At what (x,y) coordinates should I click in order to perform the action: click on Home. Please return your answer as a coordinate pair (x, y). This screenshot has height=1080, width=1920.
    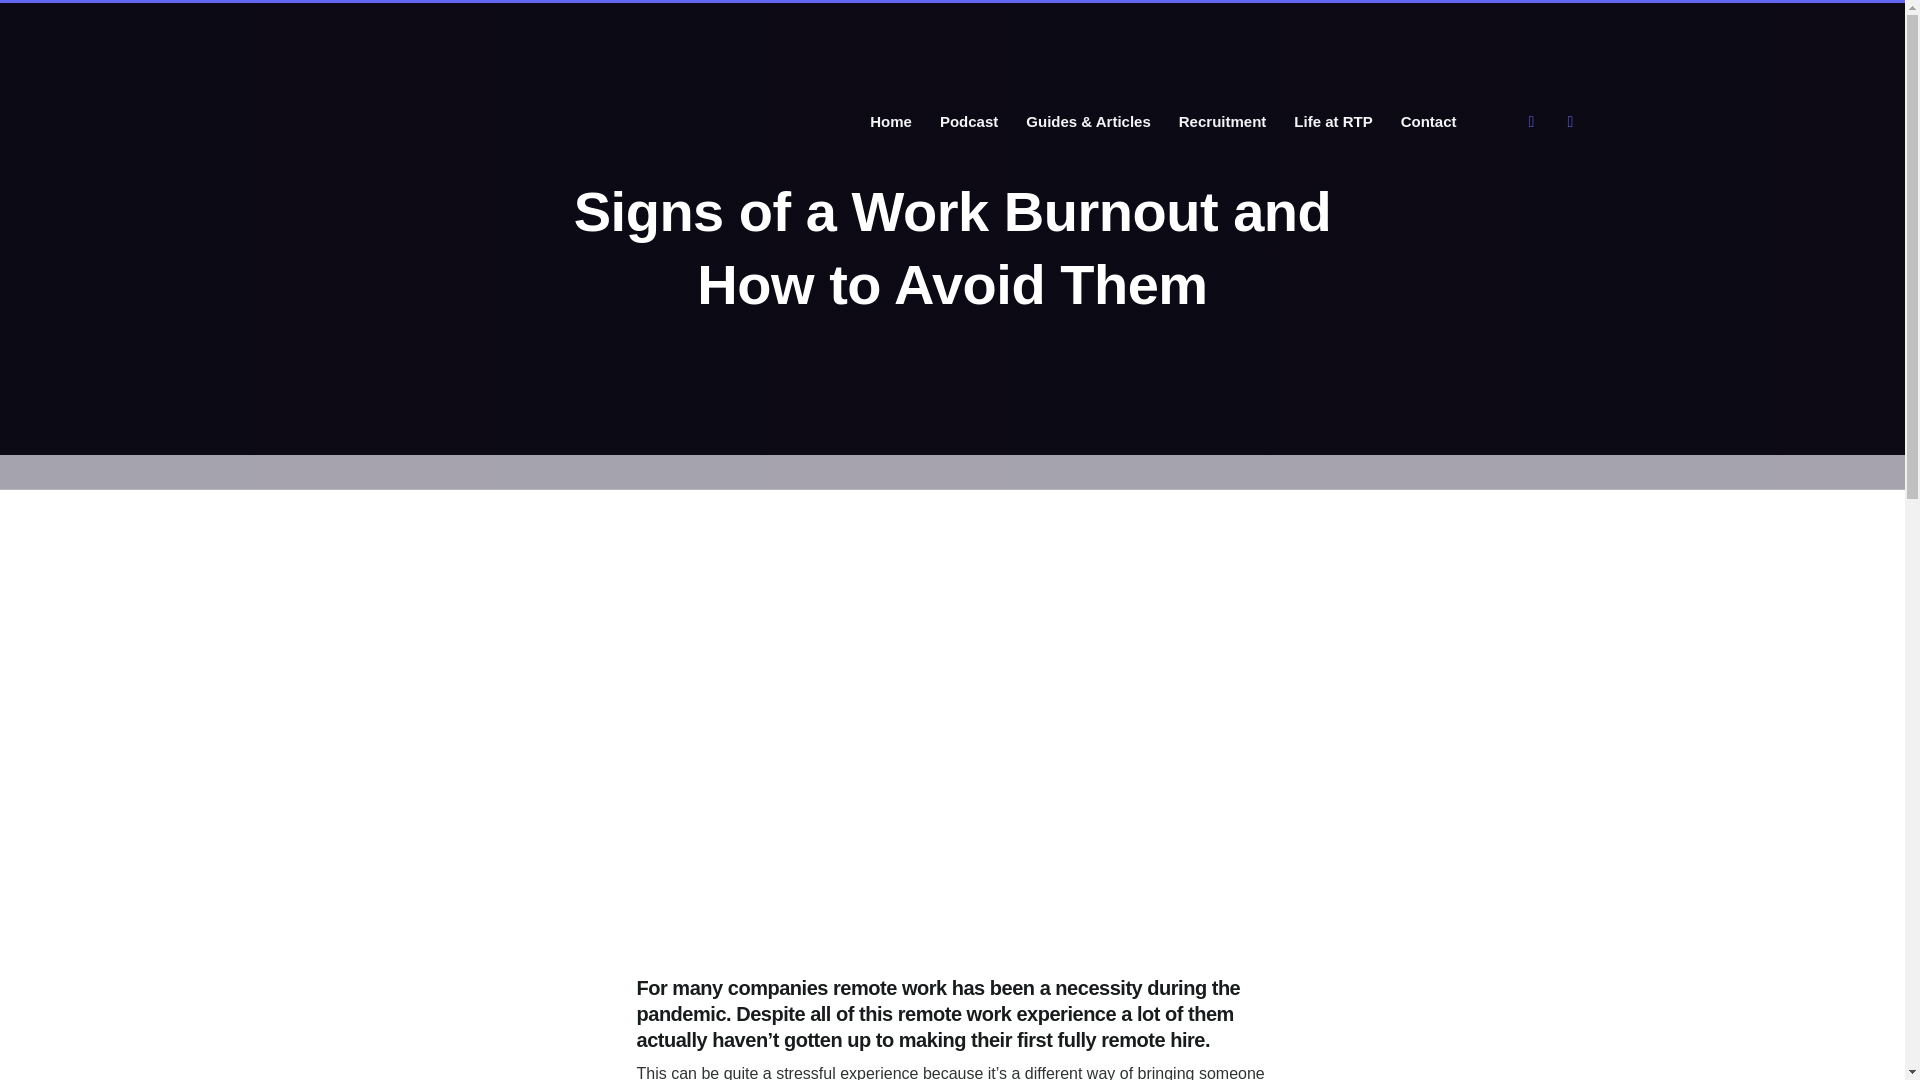
    Looking at the image, I should click on (890, 122).